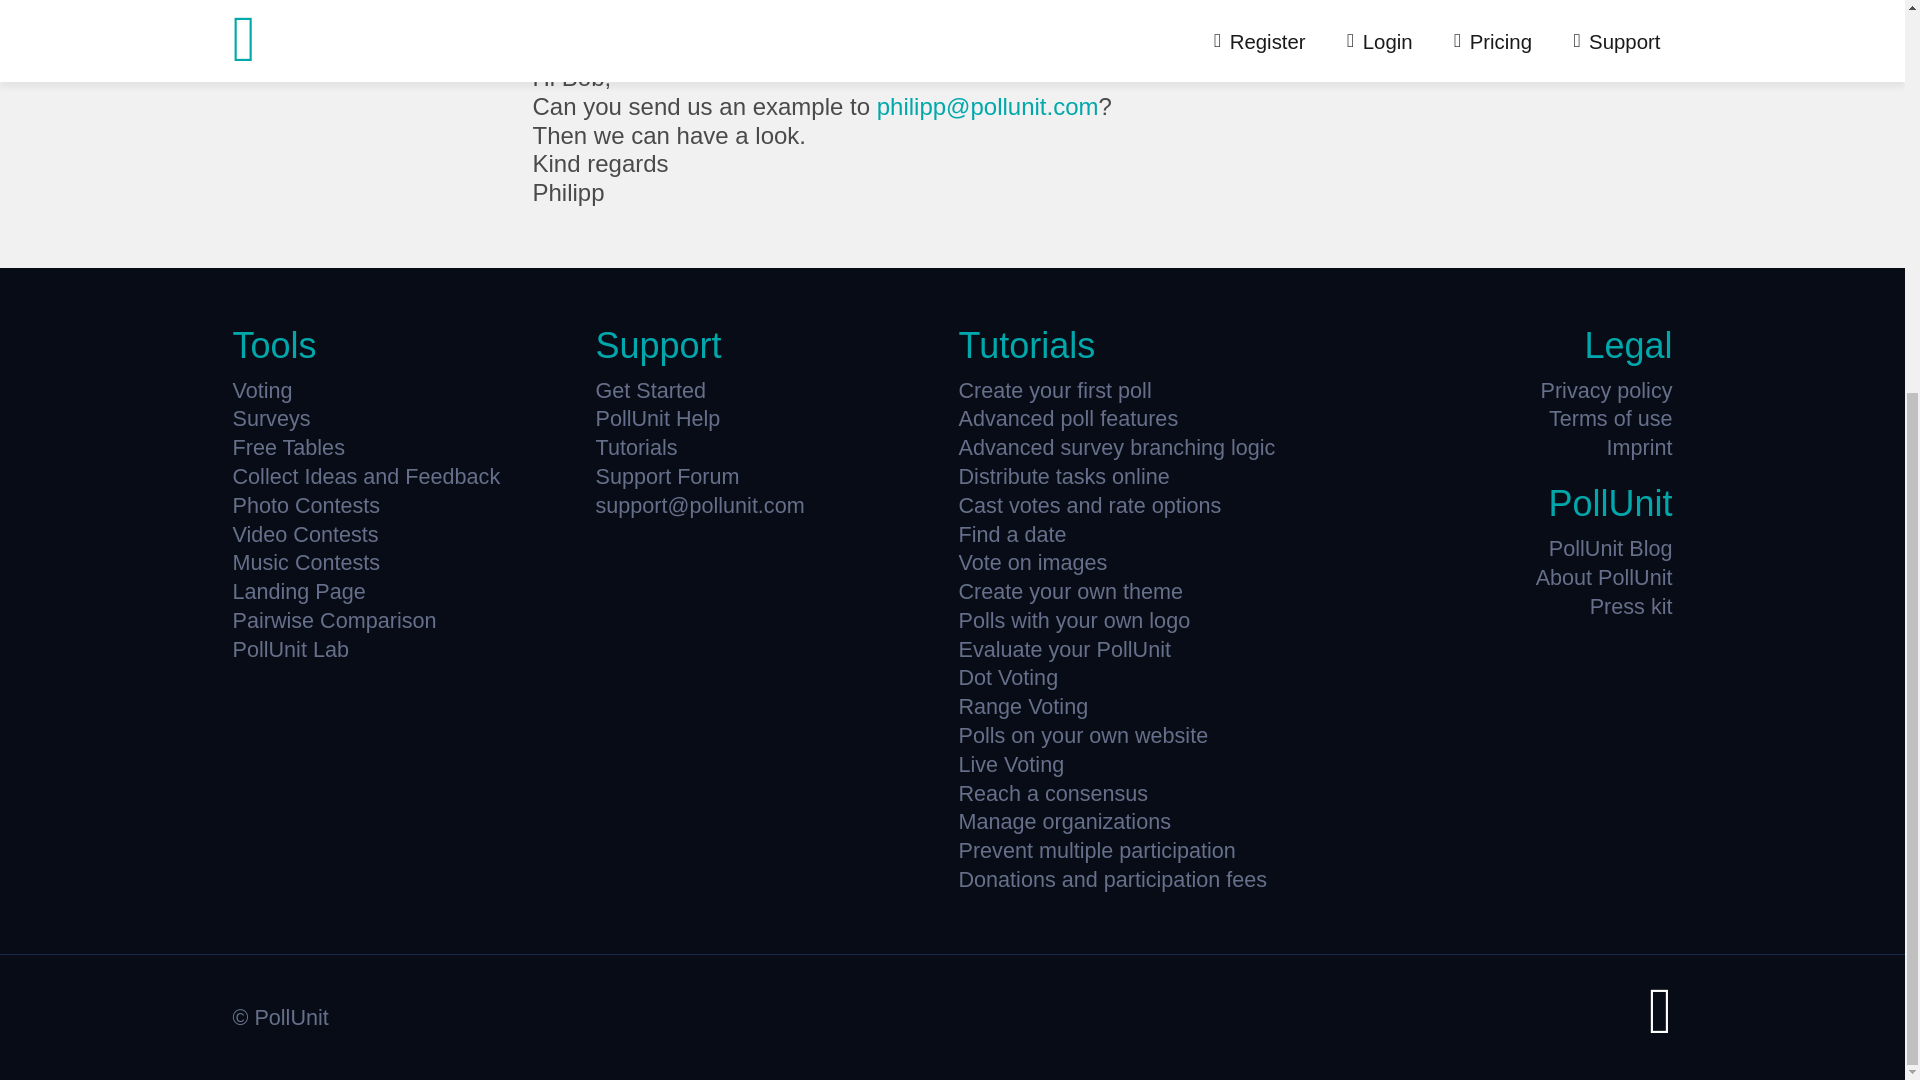 This screenshot has width=1920, height=1080. Describe the element at coordinates (782, 45) in the screenshot. I see `2022-04-26 06:19 AM UTC` at that location.